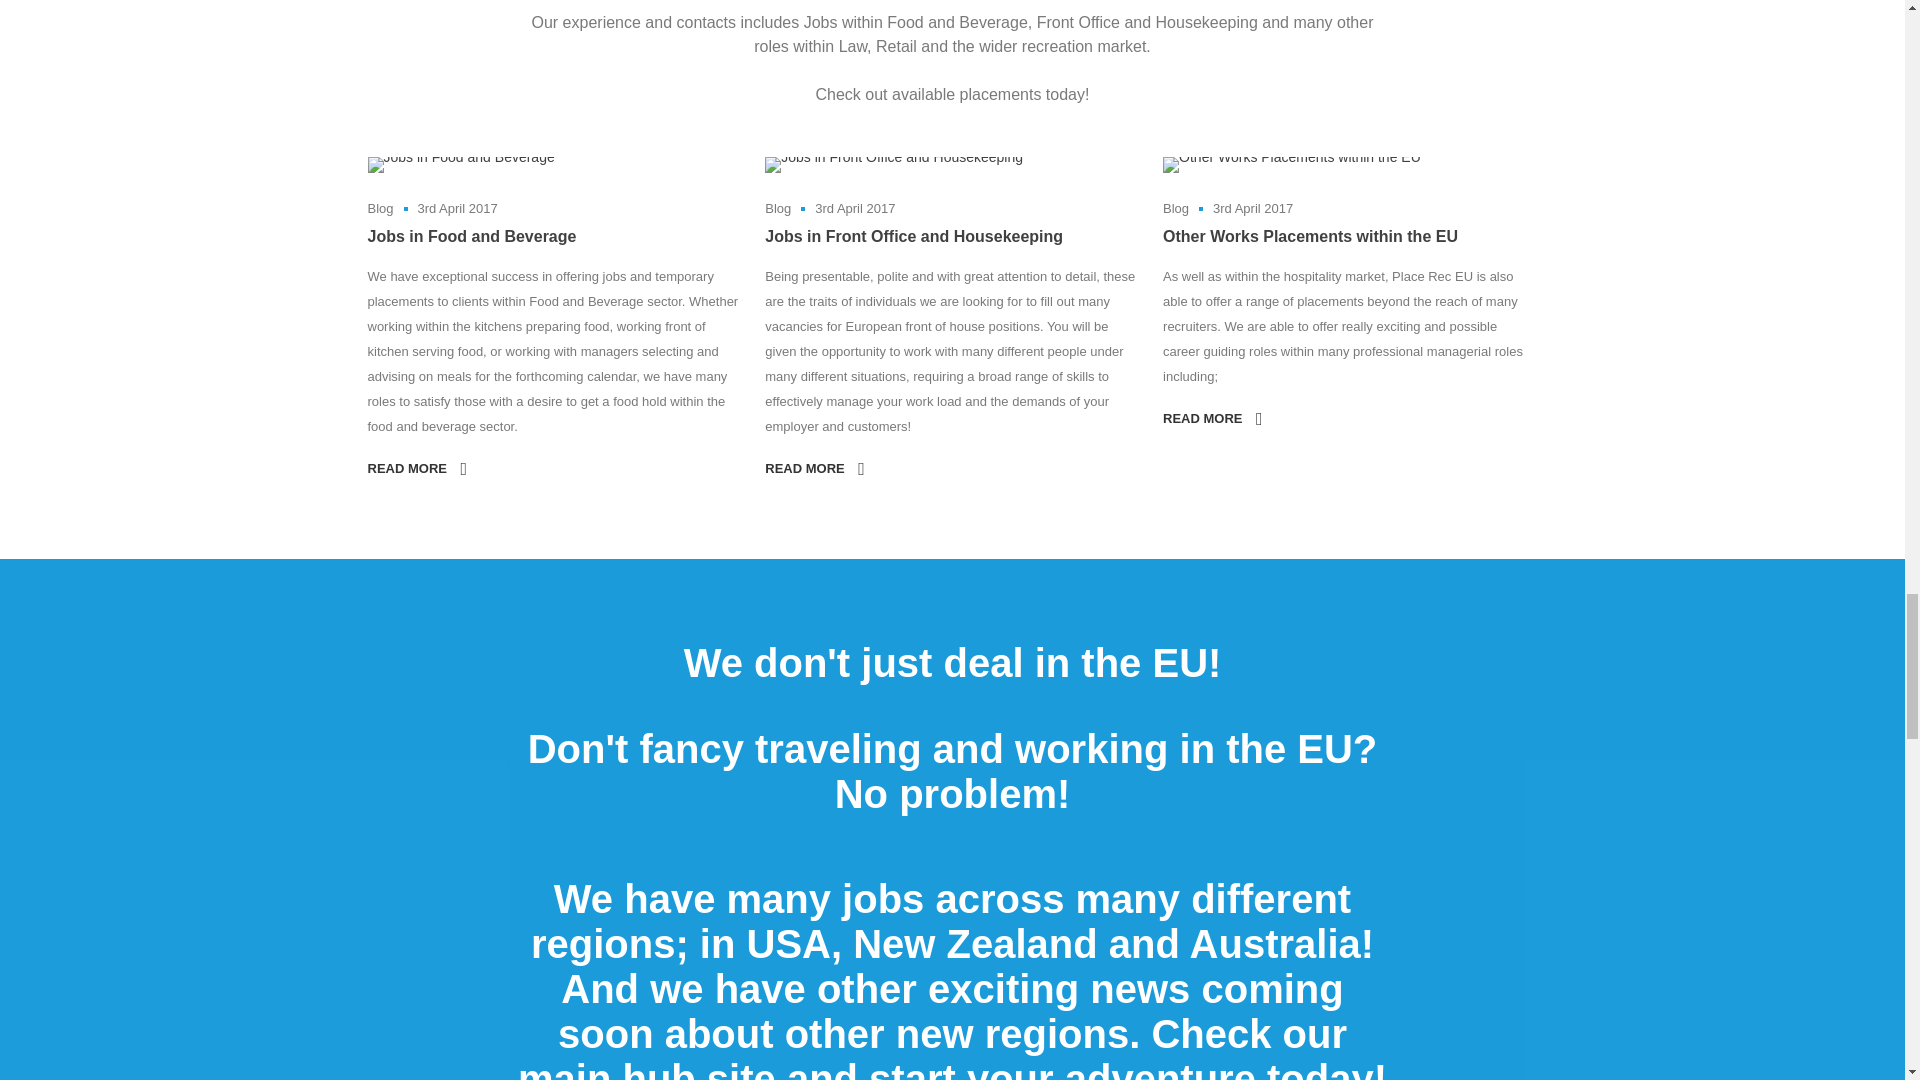 The height and width of the screenshot is (1080, 1920). I want to click on Jobs in Food and Beverage, so click(472, 236).